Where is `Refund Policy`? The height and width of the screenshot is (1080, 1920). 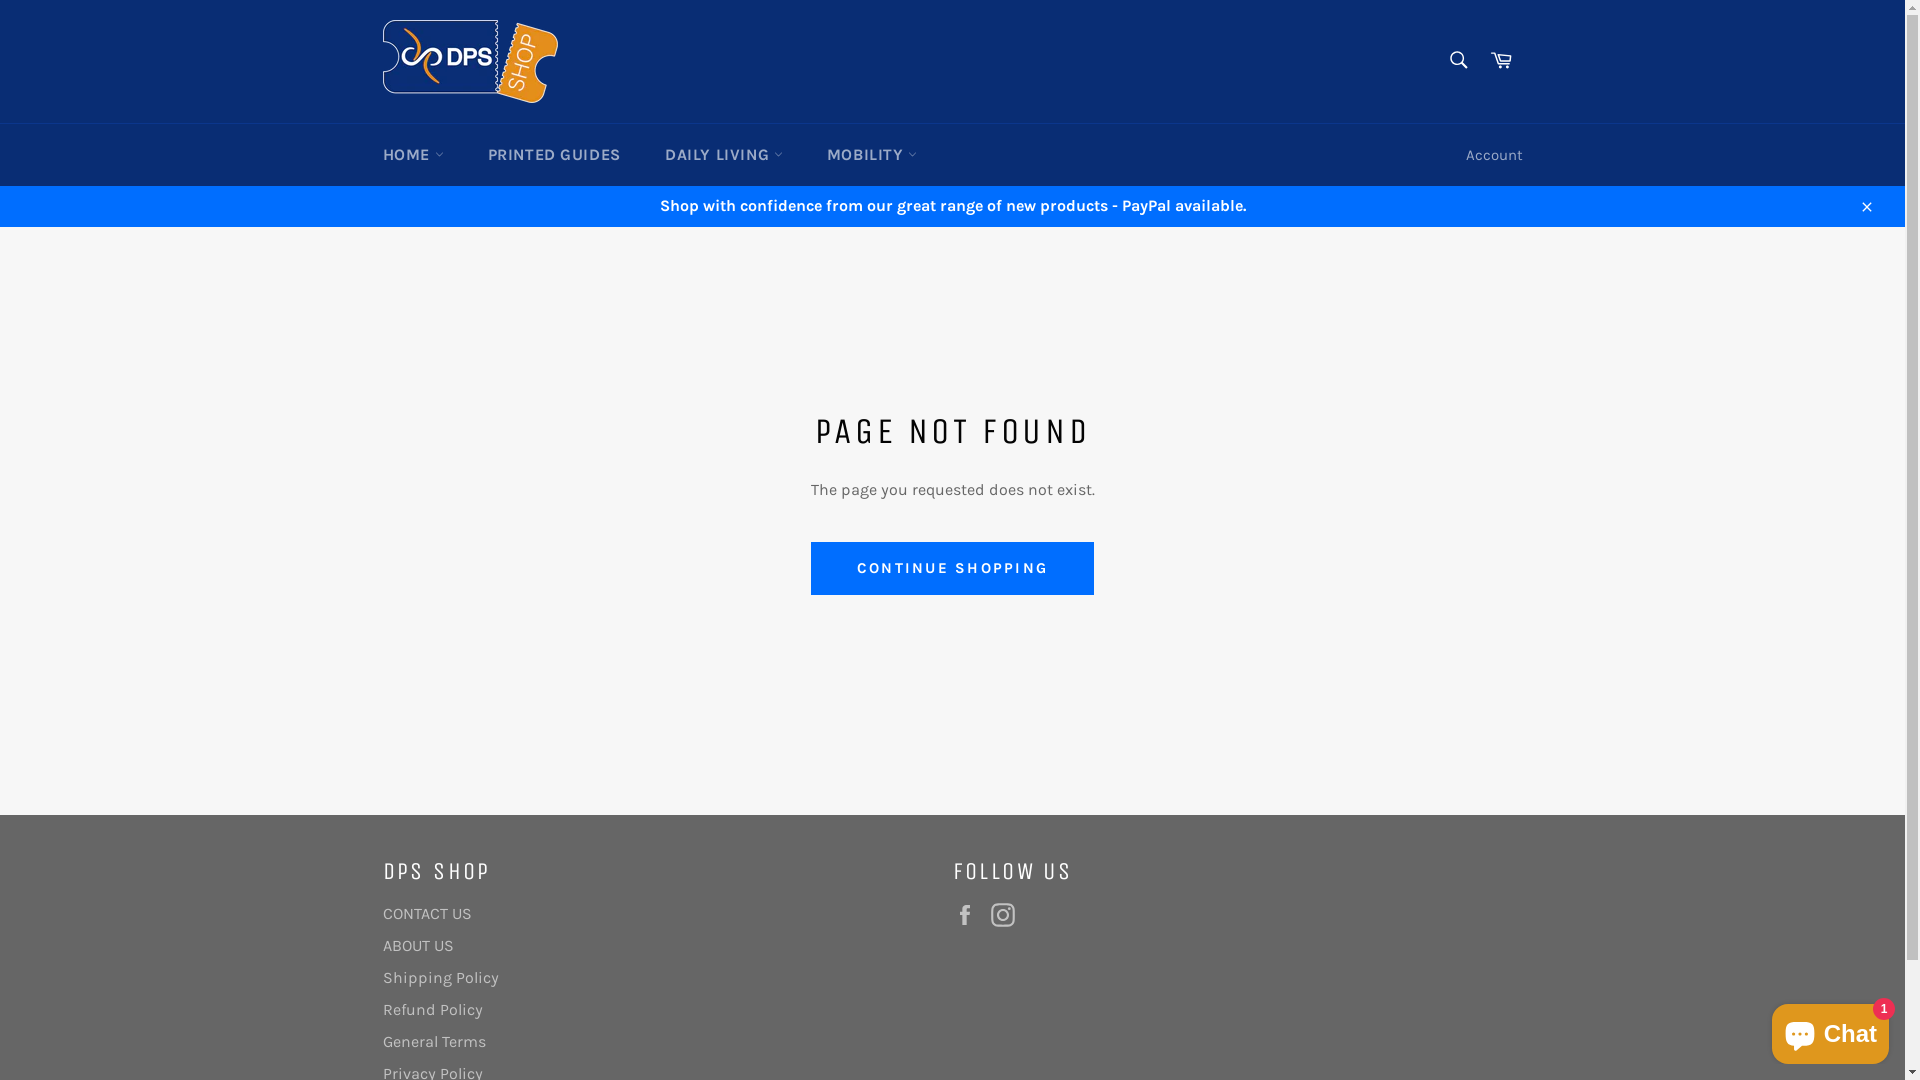
Refund Policy is located at coordinates (432, 1010).